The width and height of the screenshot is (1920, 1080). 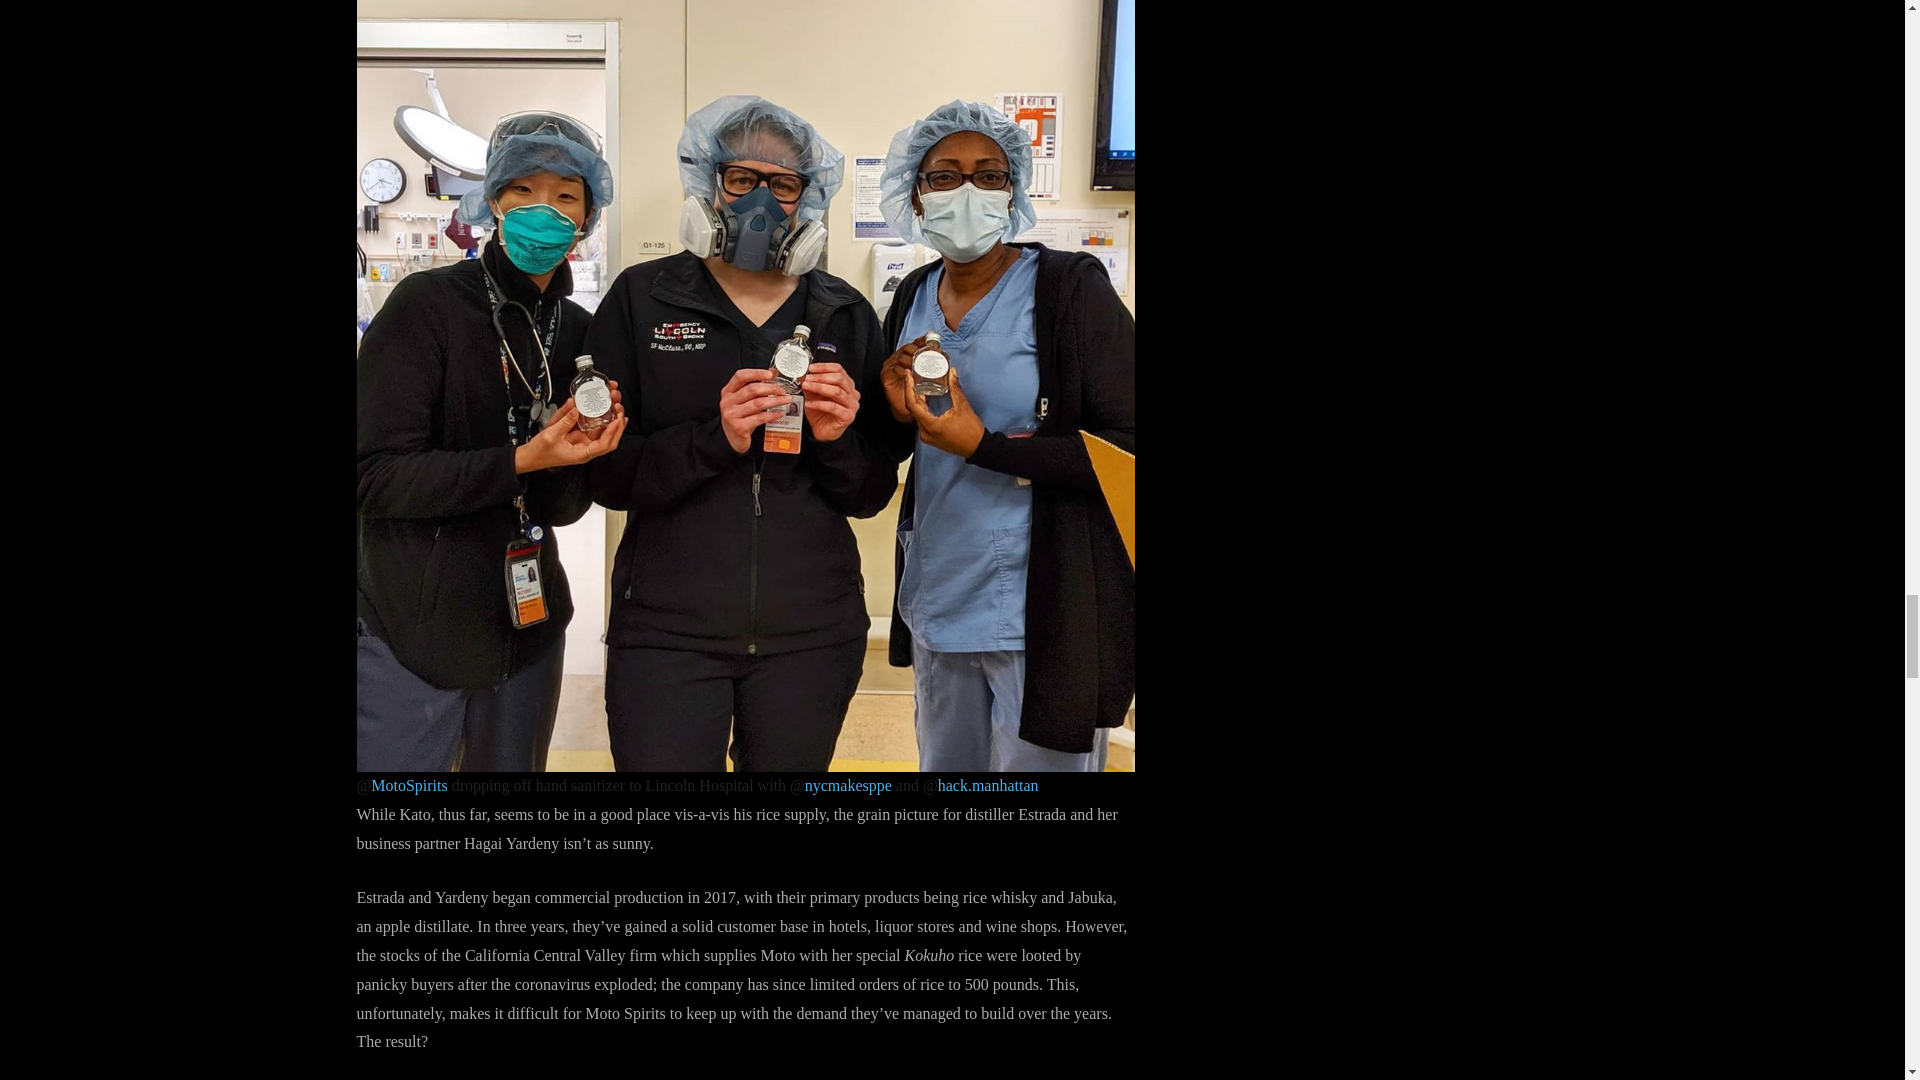 I want to click on MotoSpirits, so click(x=408, y=784).